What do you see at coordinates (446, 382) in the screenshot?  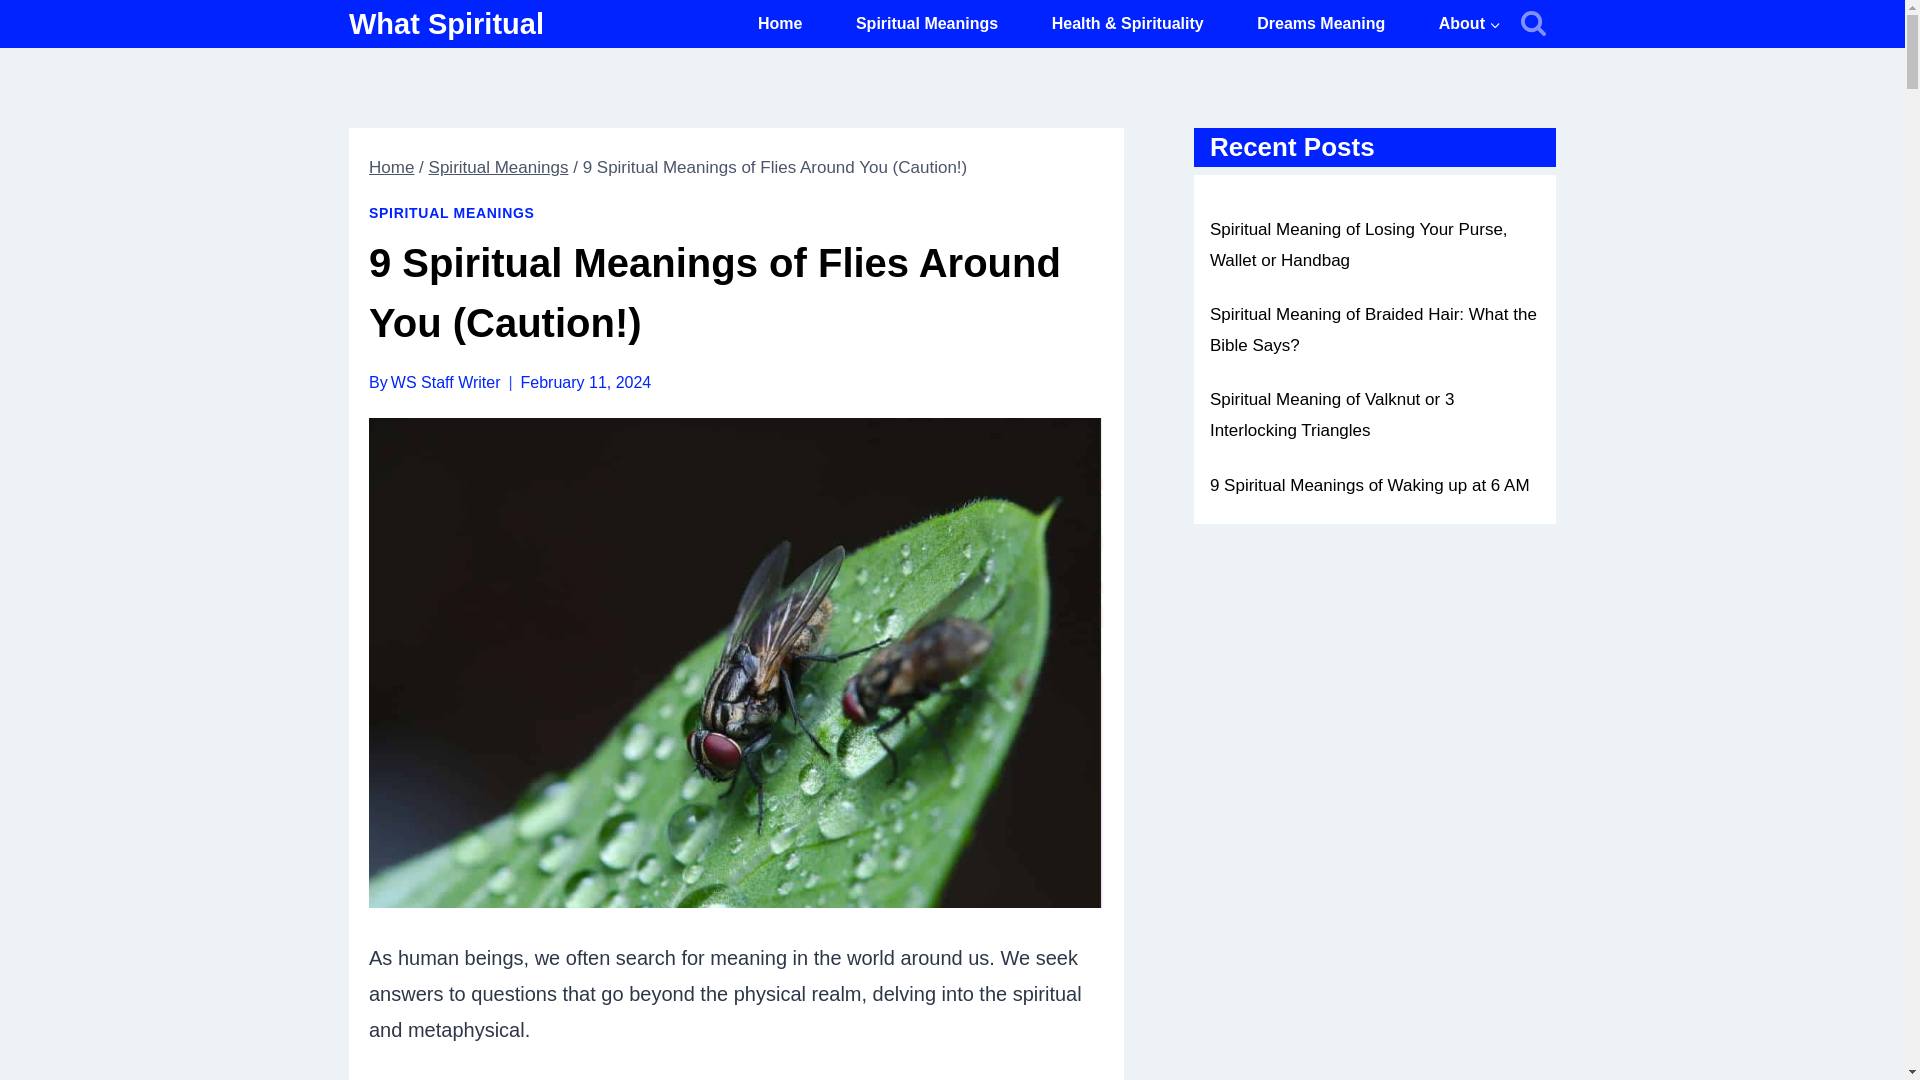 I see `WS Staff Writer` at bounding box center [446, 382].